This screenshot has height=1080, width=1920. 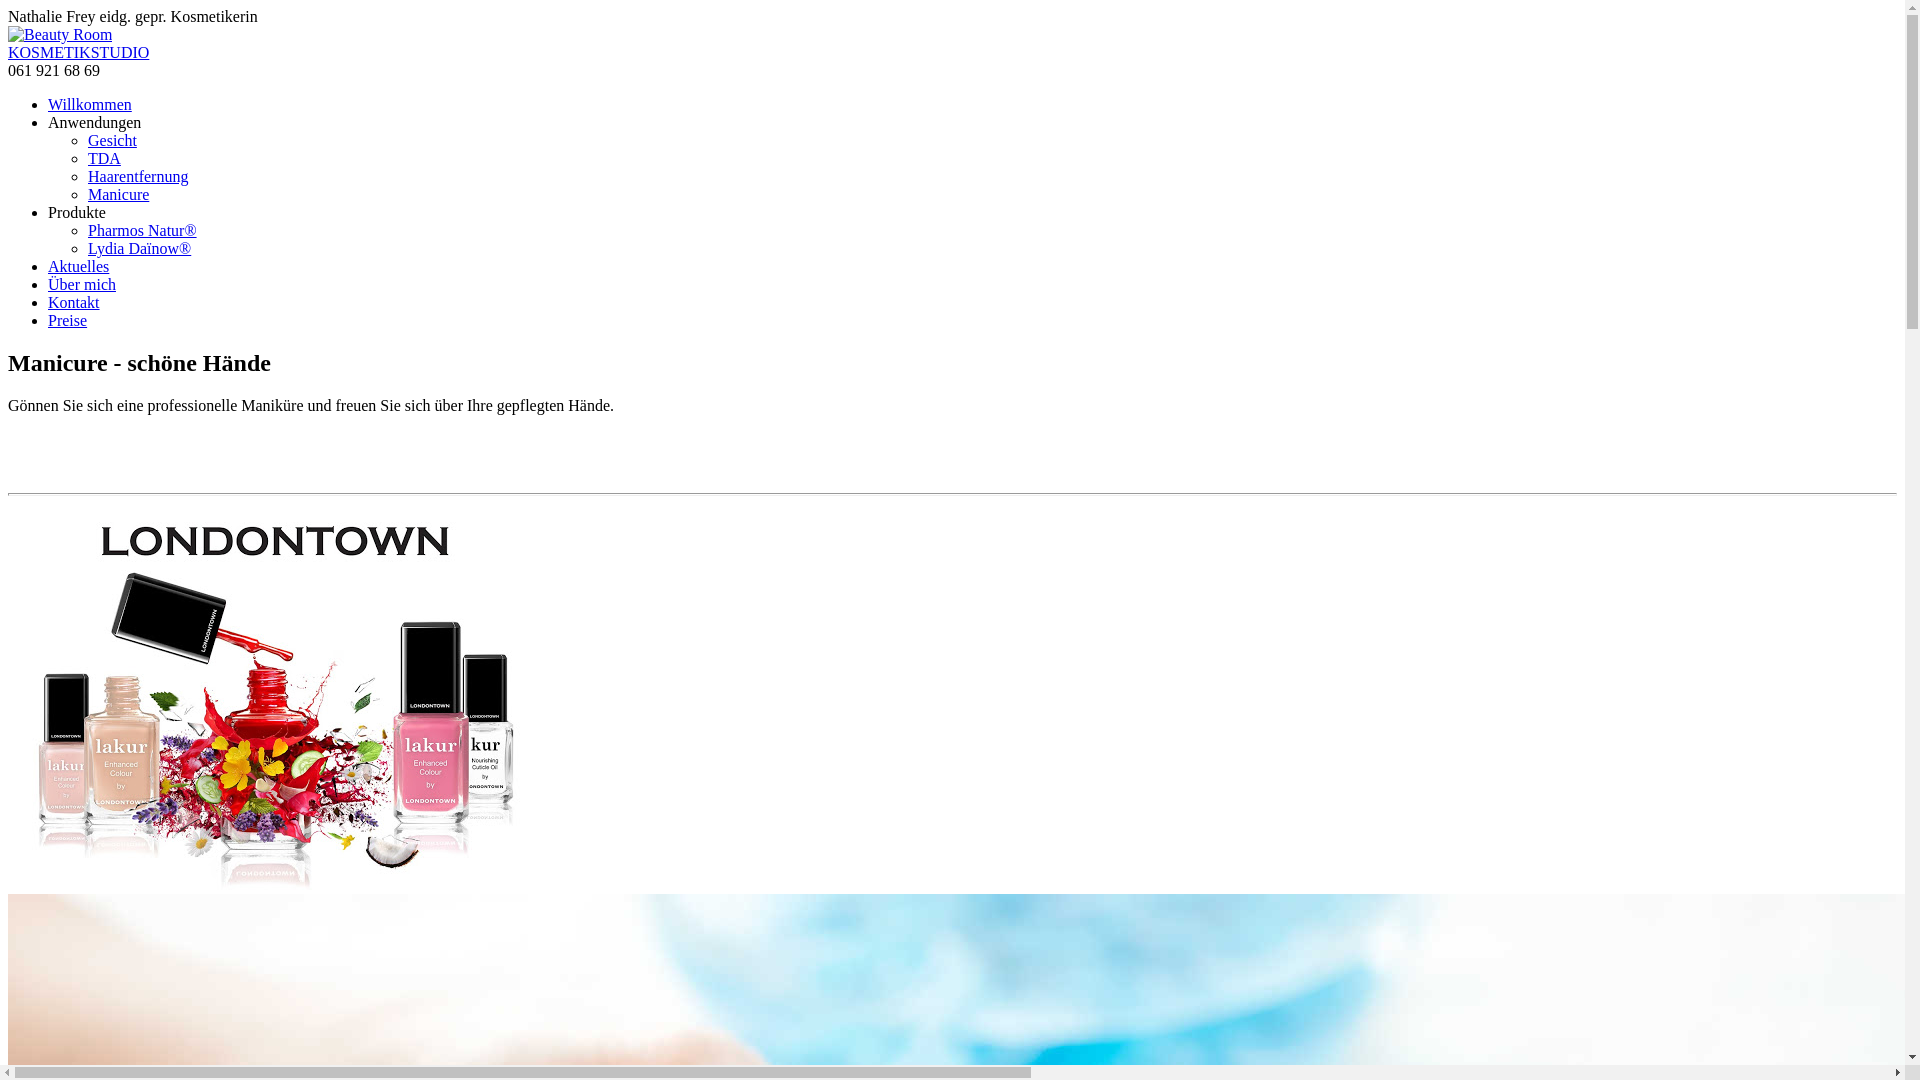 What do you see at coordinates (78, 266) in the screenshot?
I see `Aktuelles` at bounding box center [78, 266].